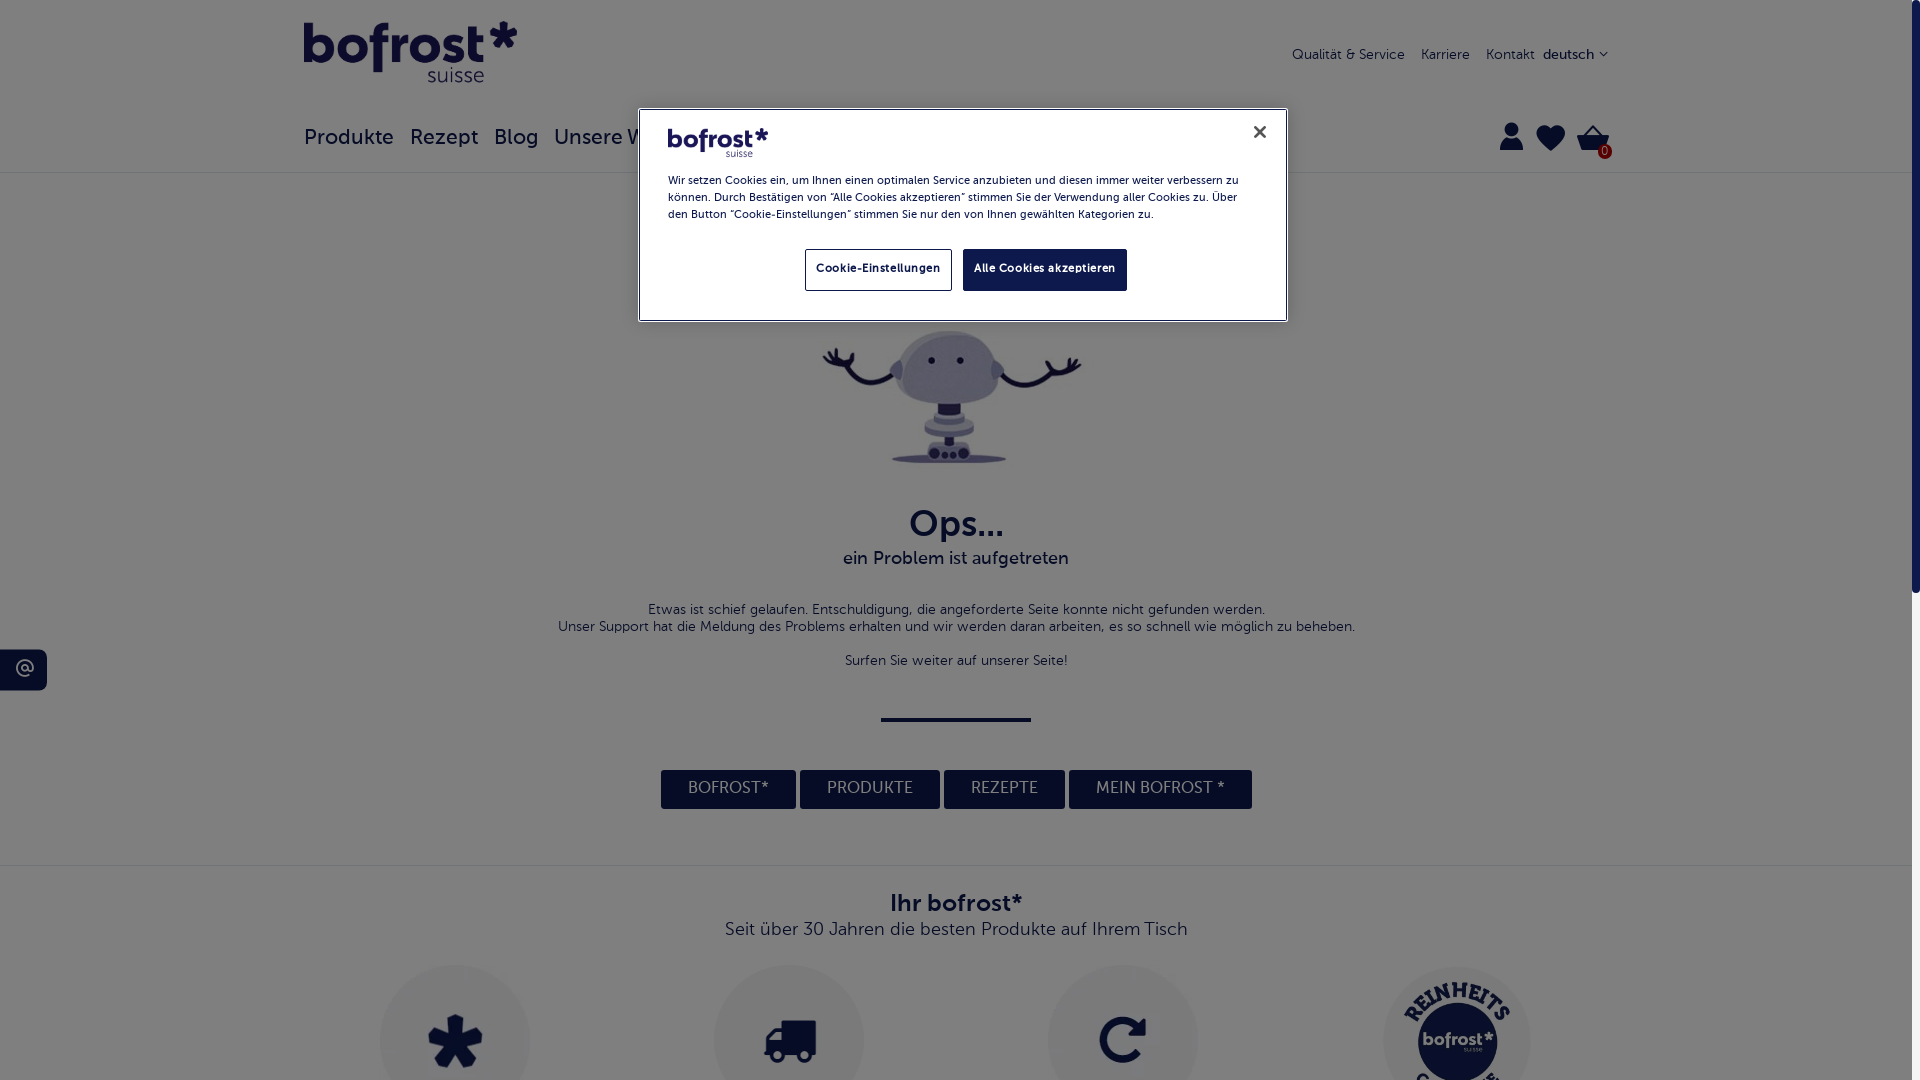 The height and width of the screenshot is (1080, 1920). I want to click on Info & Kataloge, so click(782, 138).